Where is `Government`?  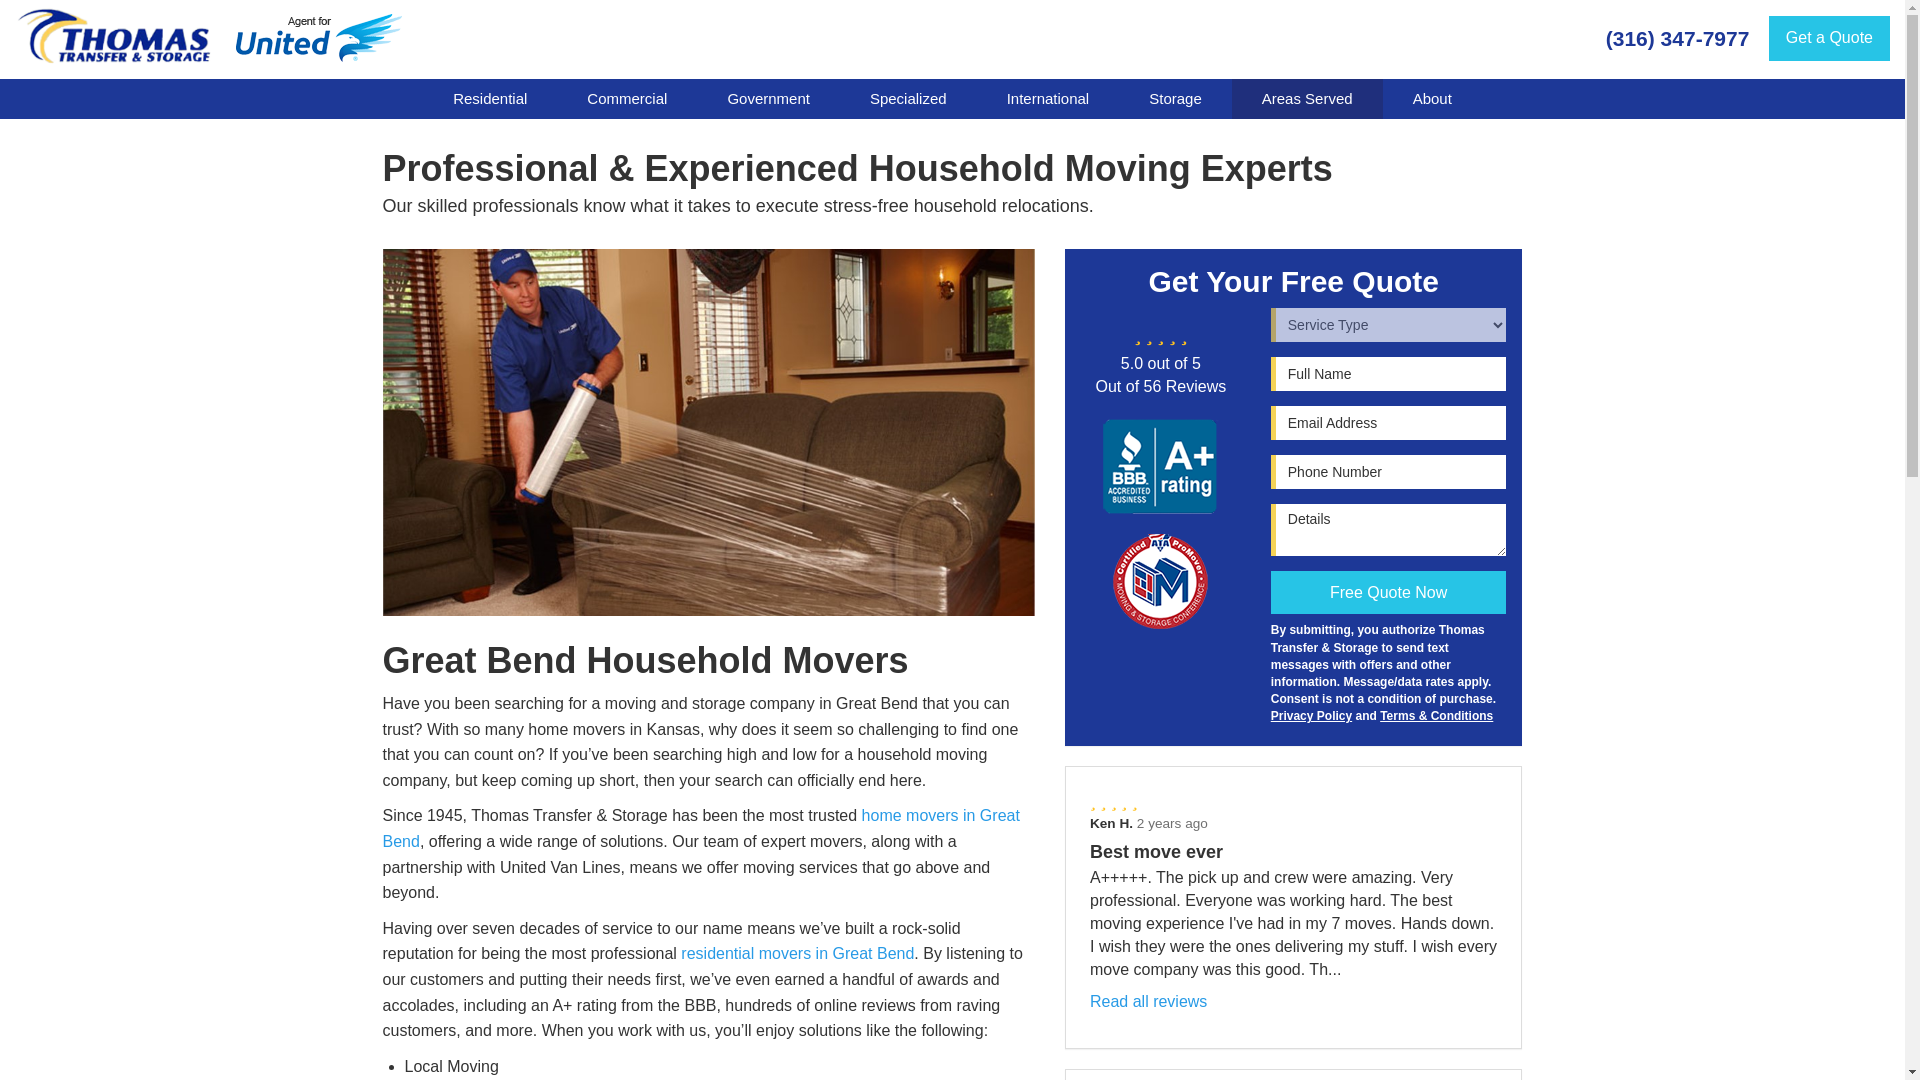 Government is located at coordinates (768, 98).